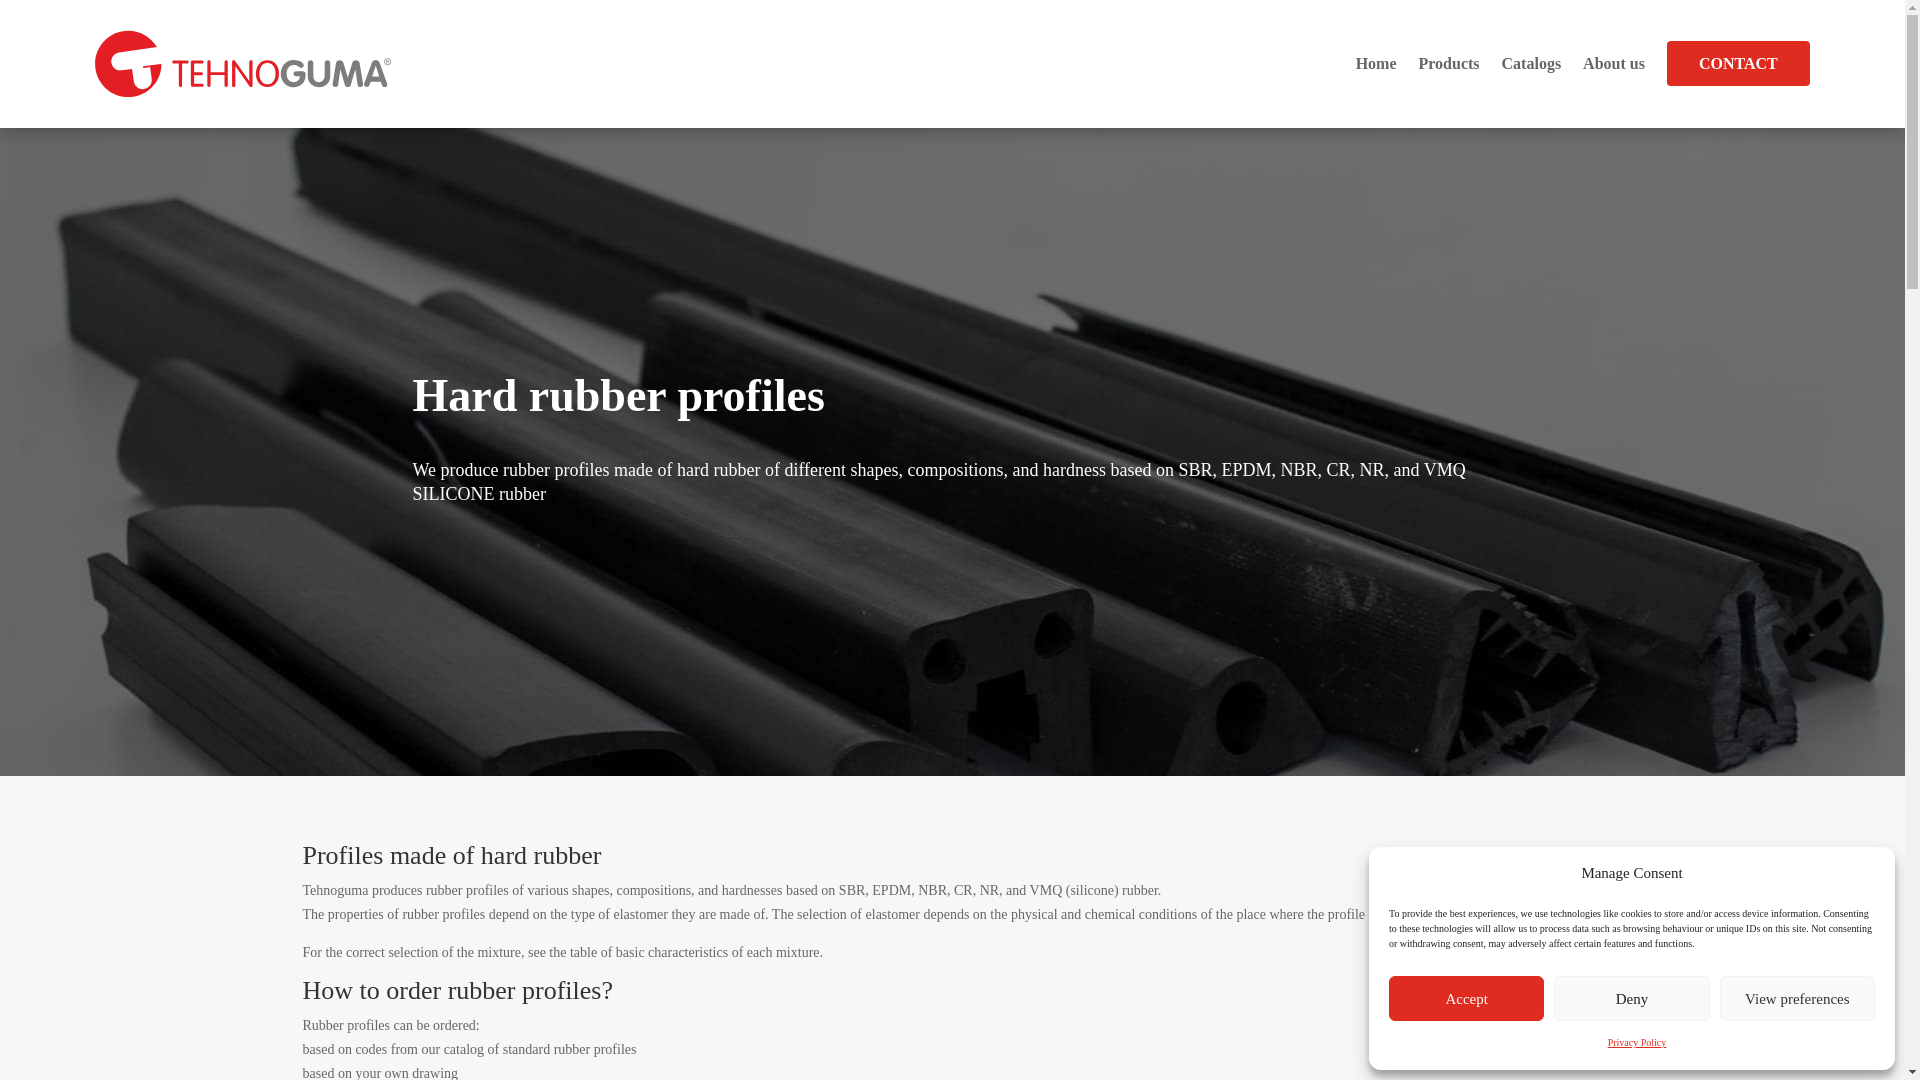 The height and width of the screenshot is (1080, 1920). I want to click on Catalogs, so click(1532, 64).